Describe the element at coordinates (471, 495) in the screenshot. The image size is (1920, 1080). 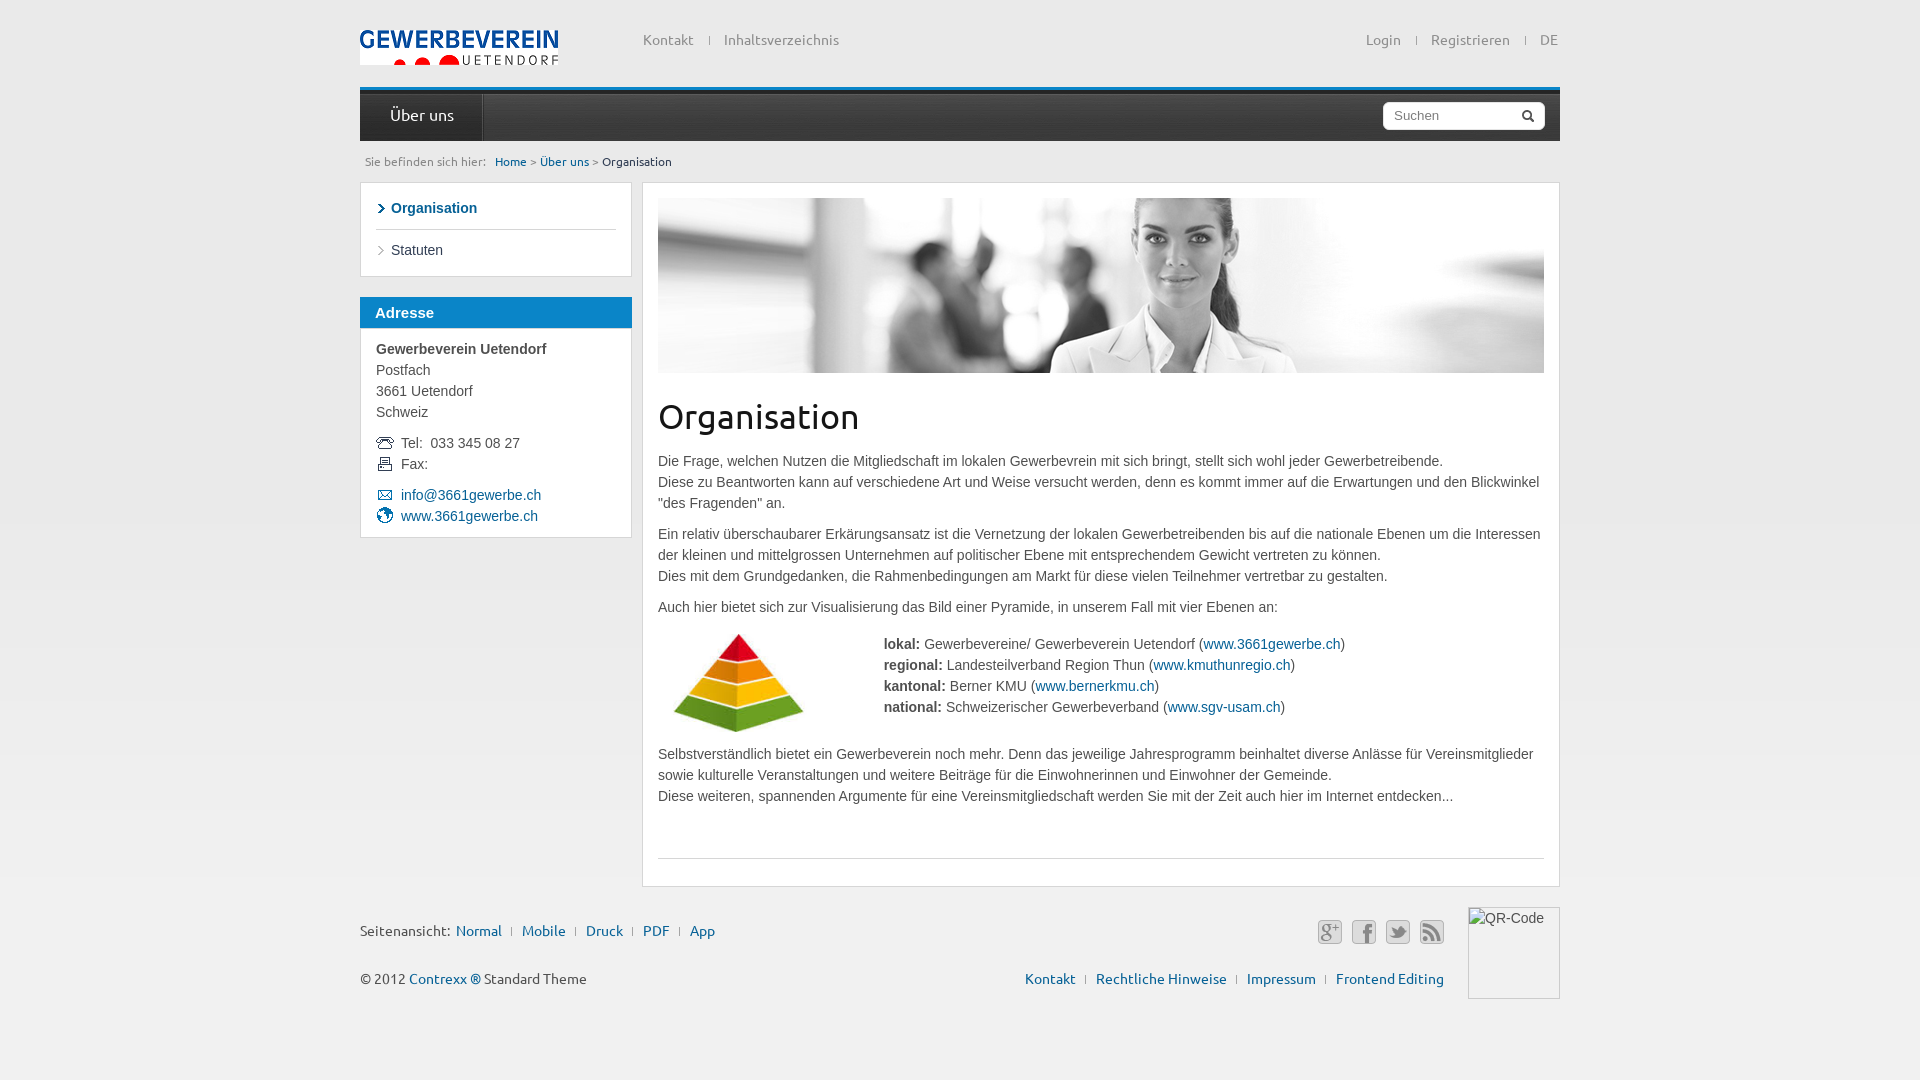
I see `info@3661gewerbe.ch` at that location.